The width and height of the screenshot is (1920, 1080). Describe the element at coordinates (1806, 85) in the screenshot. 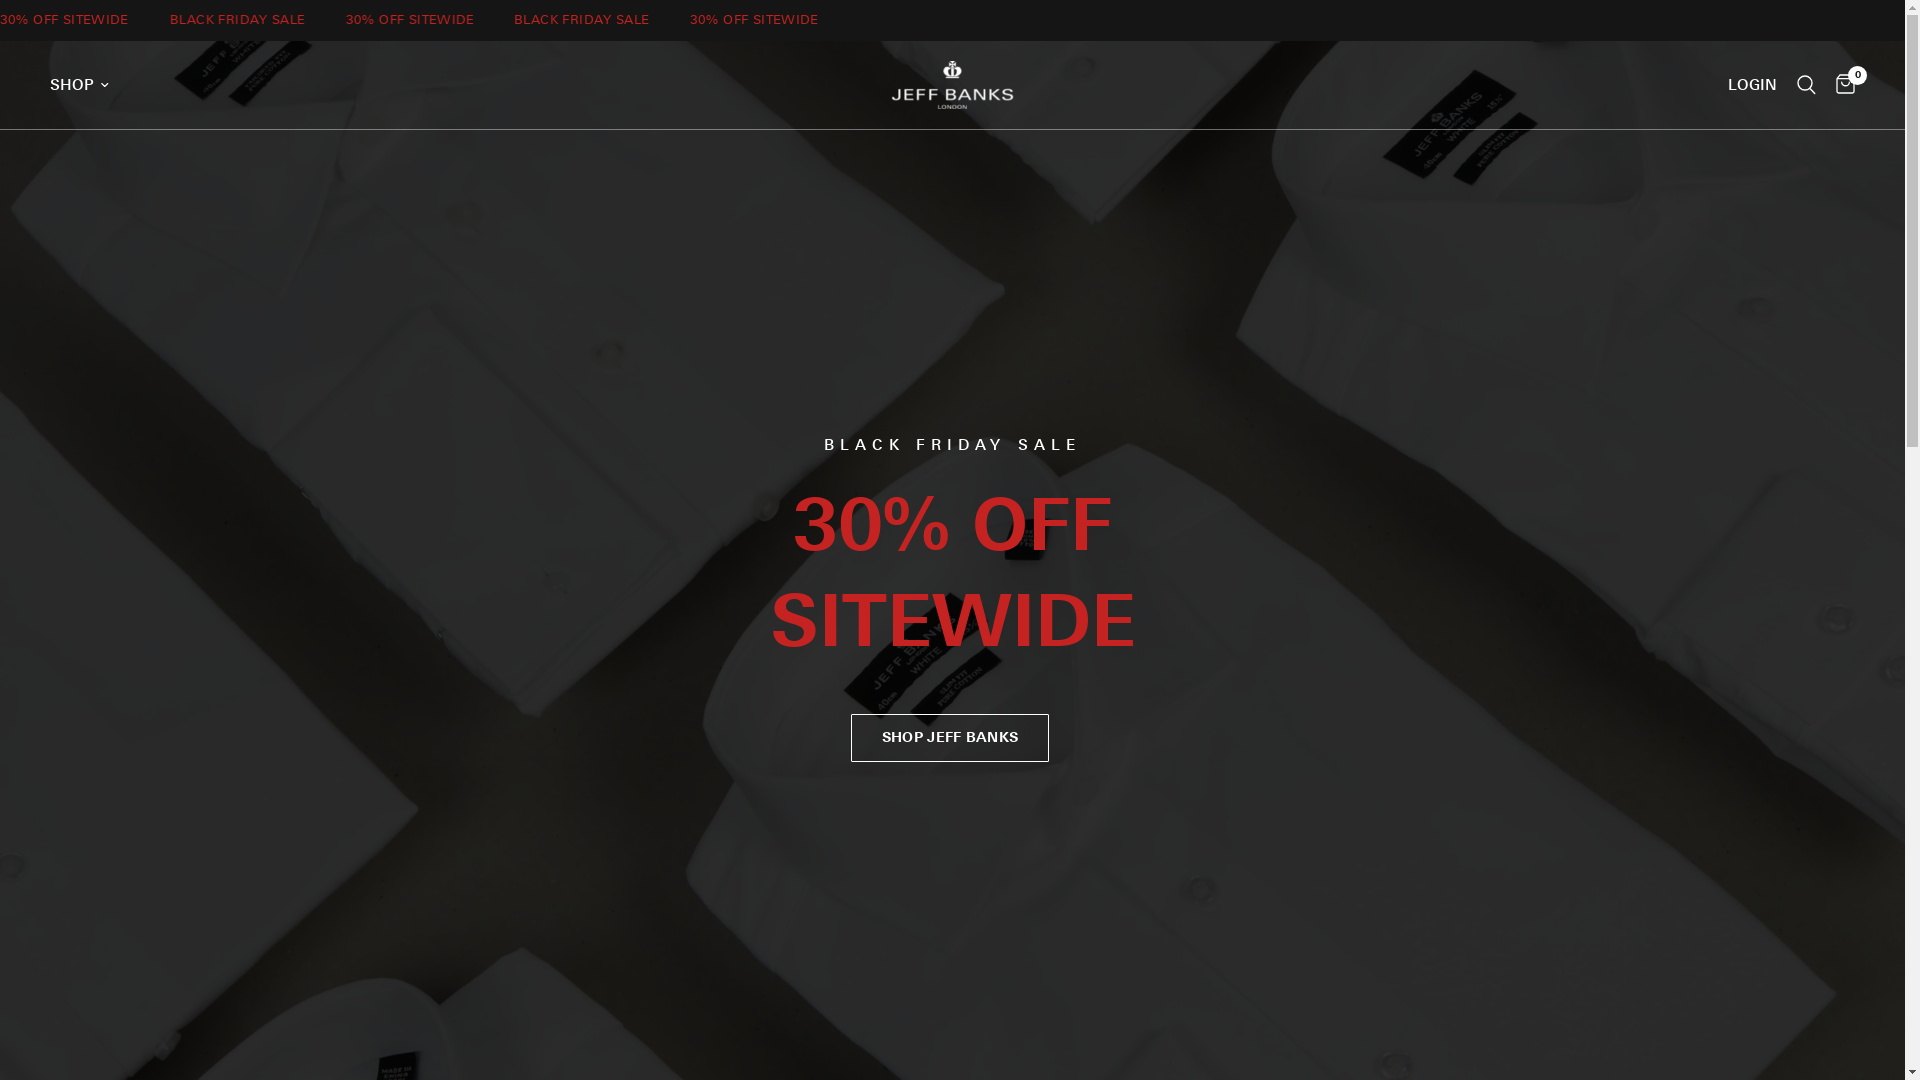

I see `Search` at that location.